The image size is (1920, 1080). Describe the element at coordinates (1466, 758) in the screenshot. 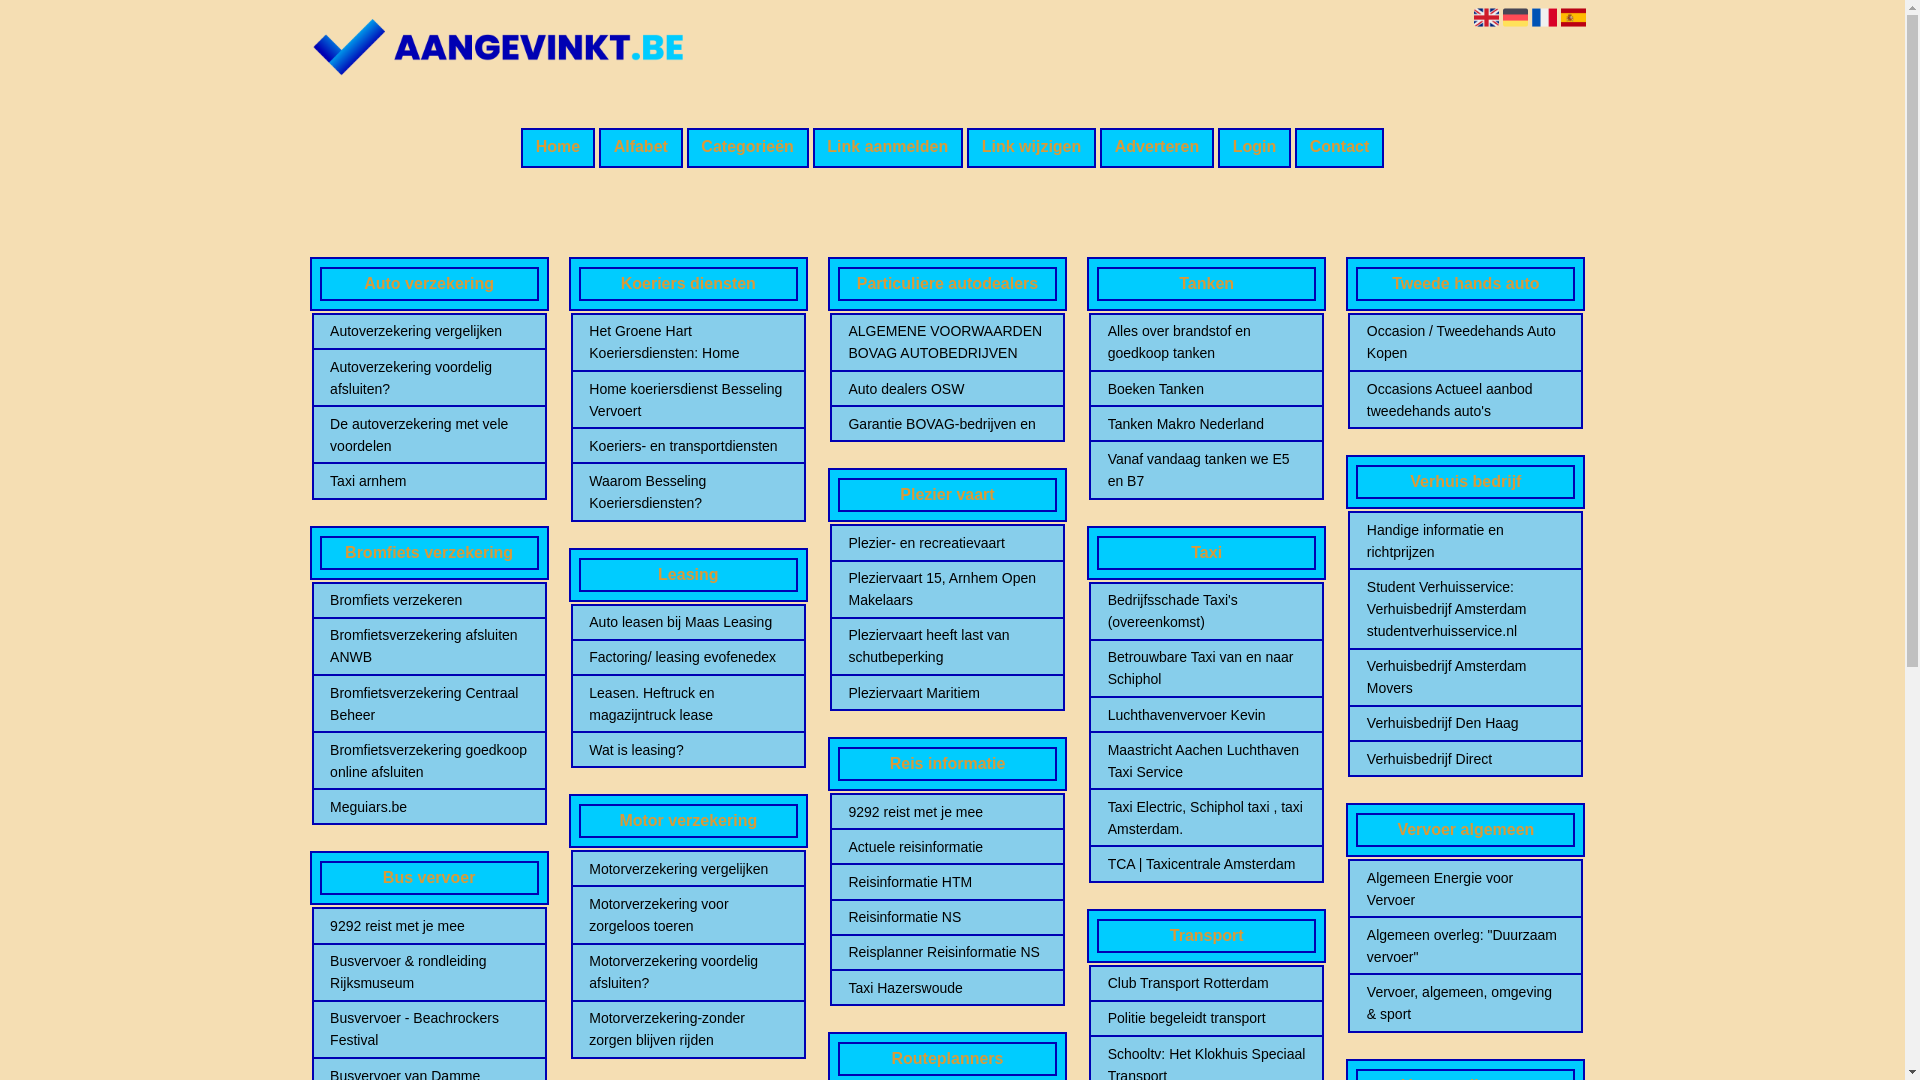

I see `Verhuisbedrijf Direct` at that location.